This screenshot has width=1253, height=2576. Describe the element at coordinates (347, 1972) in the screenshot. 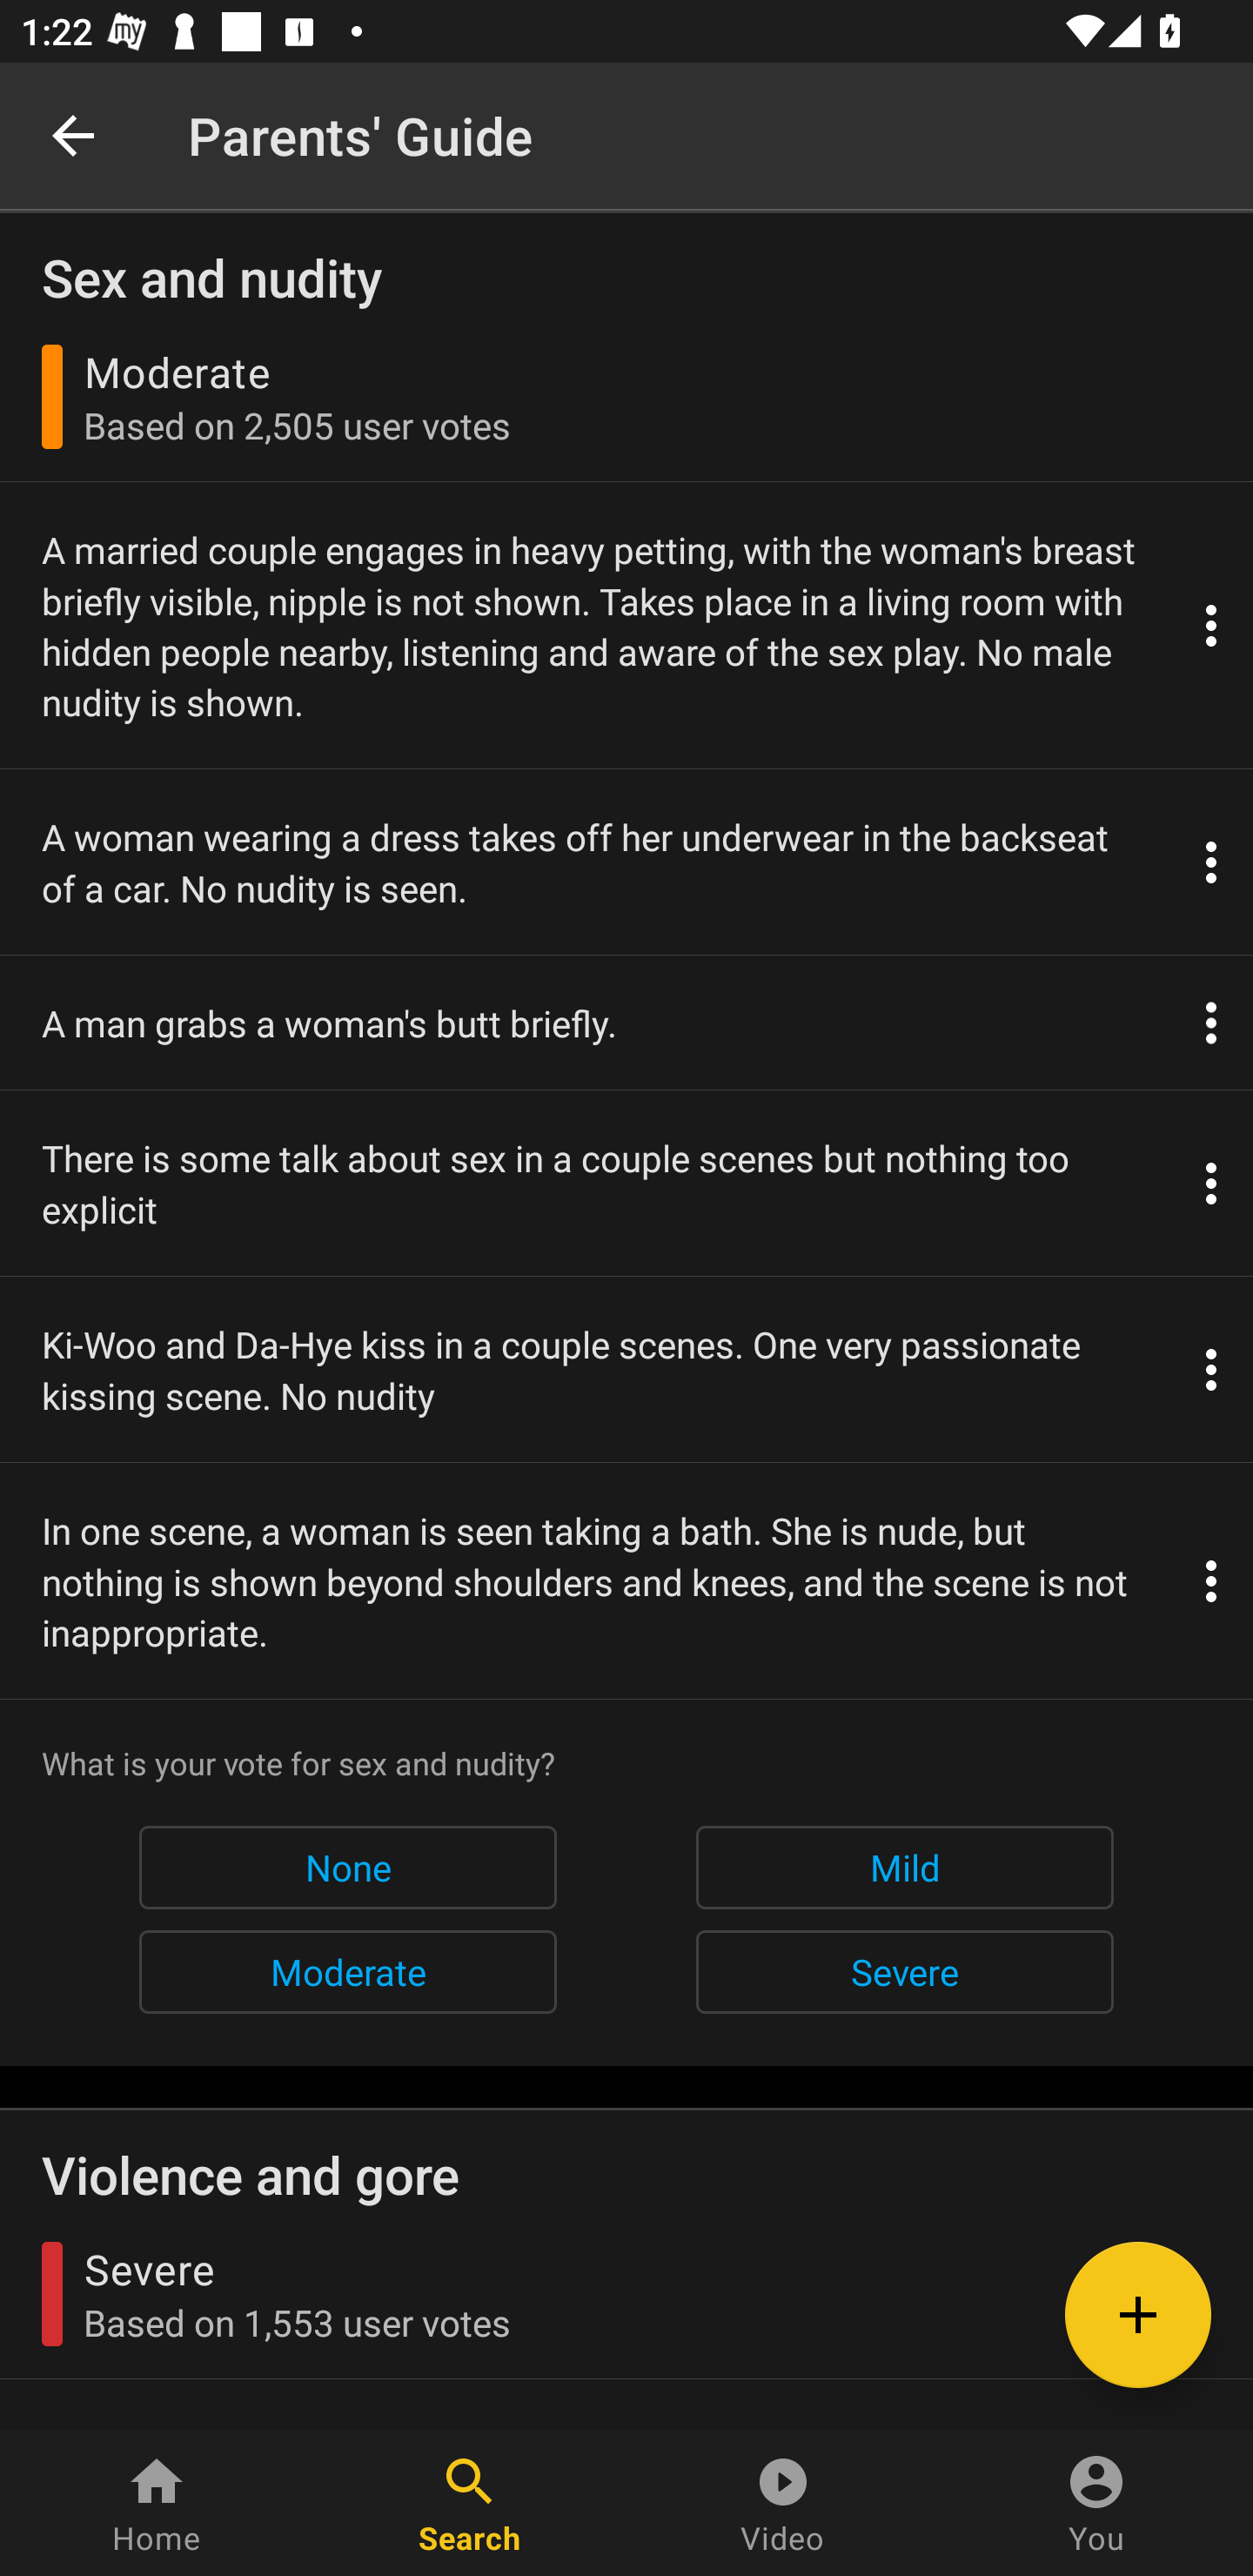

I see `Moderate` at that location.